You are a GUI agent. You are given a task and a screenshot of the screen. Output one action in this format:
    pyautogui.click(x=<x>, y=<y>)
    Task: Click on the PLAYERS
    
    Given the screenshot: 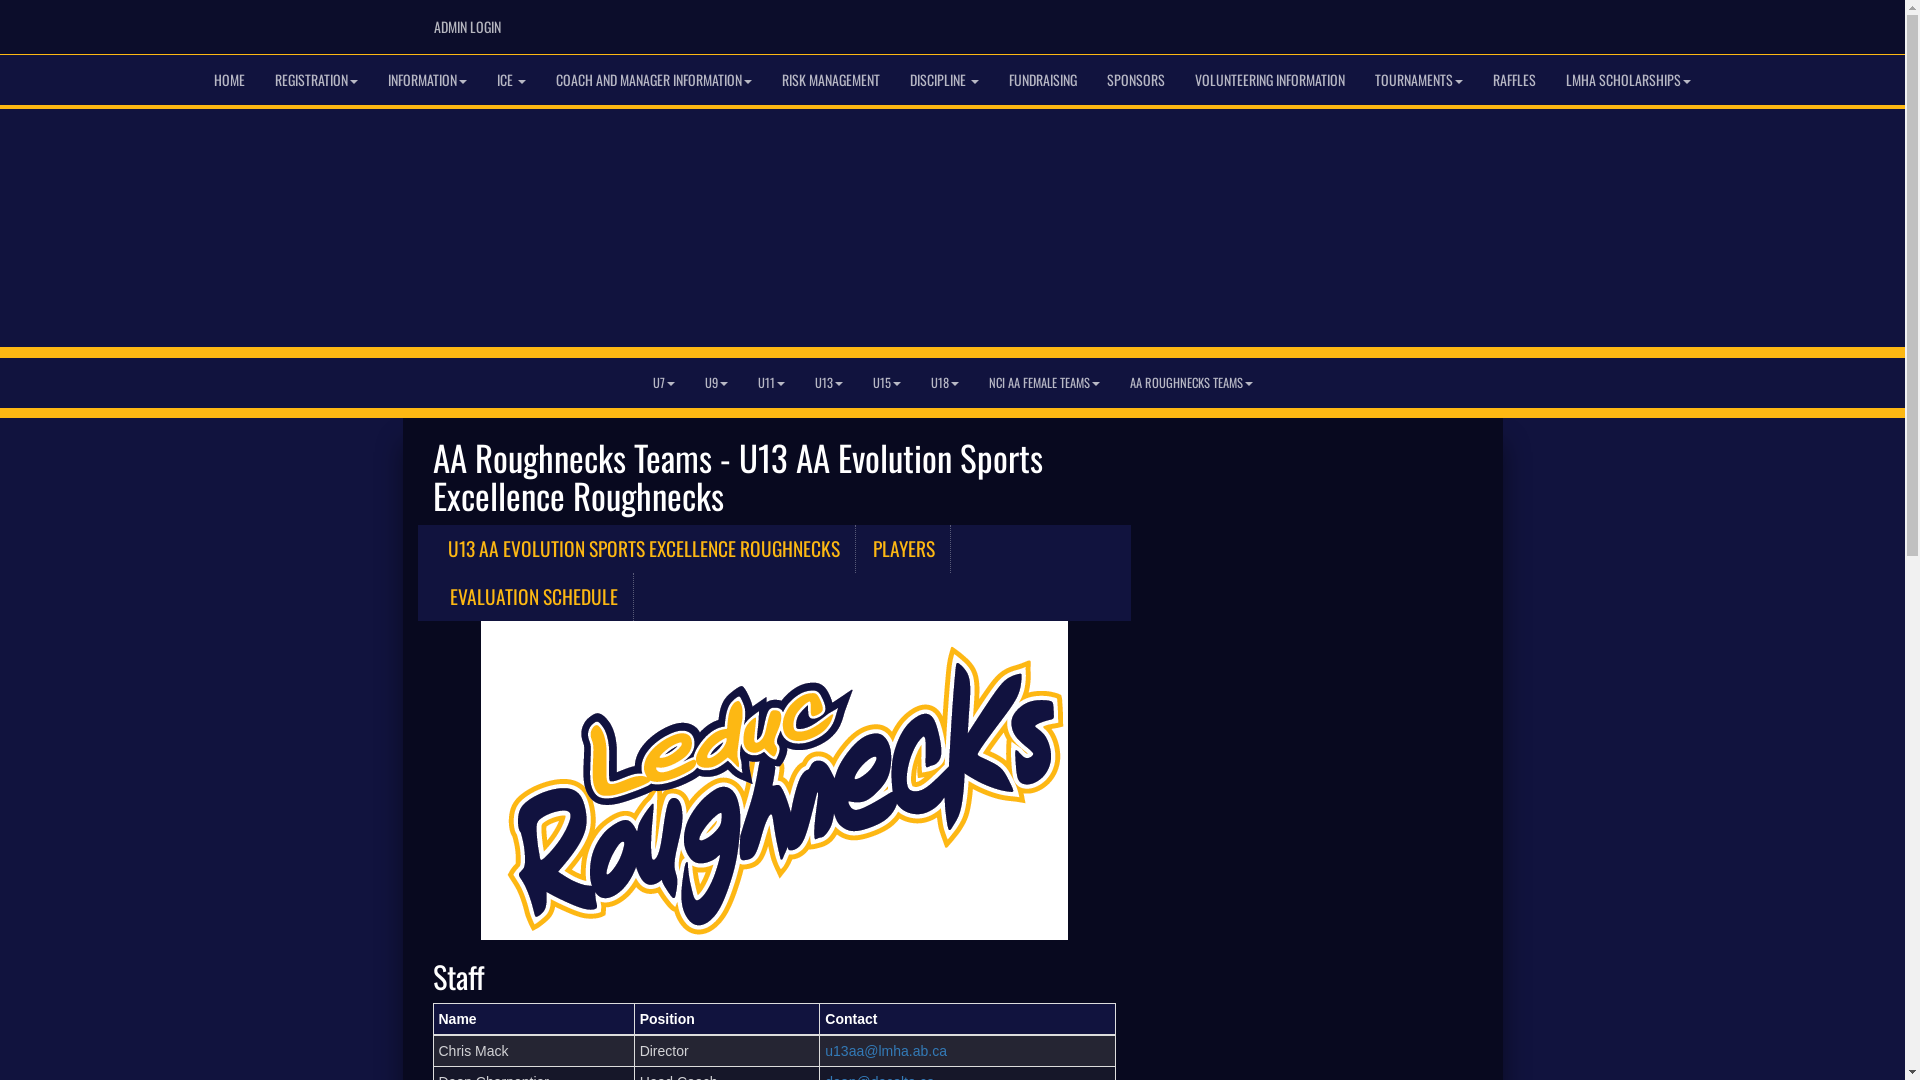 What is the action you would take?
    pyautogui.click(x=904, y=549)
    